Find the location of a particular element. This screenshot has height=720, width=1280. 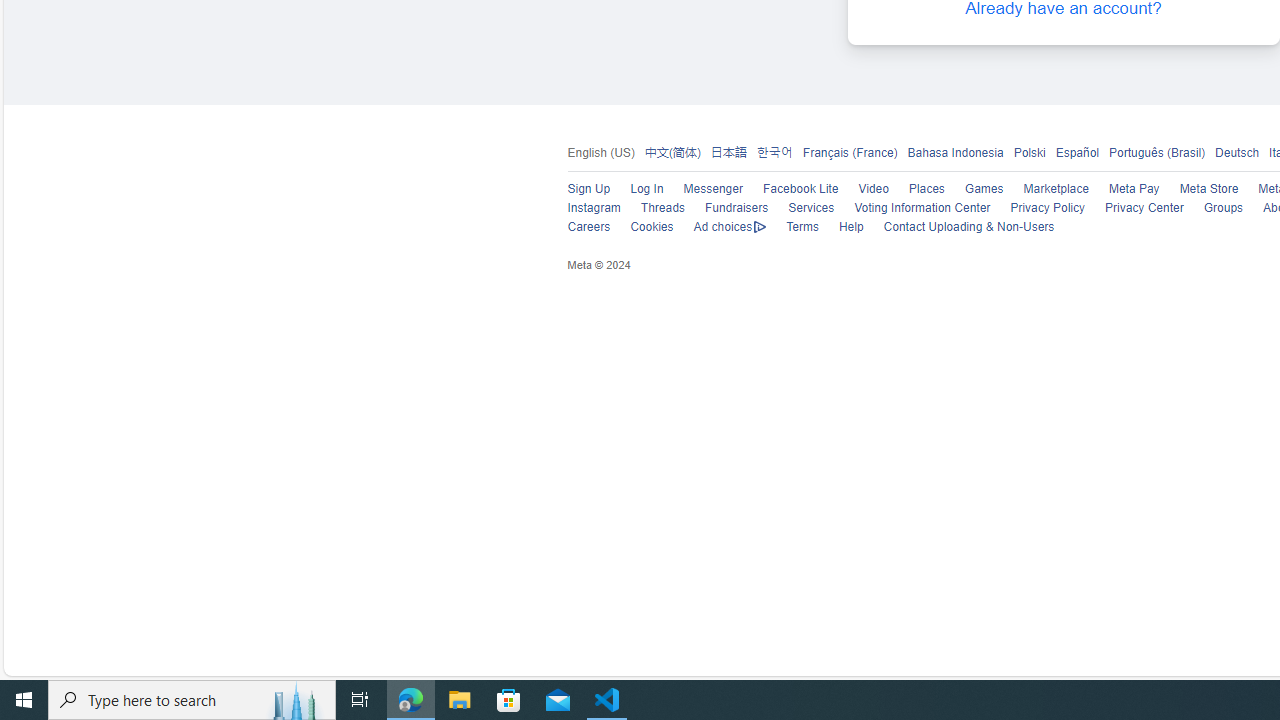

English (US) is located at coordinates (600, 153).